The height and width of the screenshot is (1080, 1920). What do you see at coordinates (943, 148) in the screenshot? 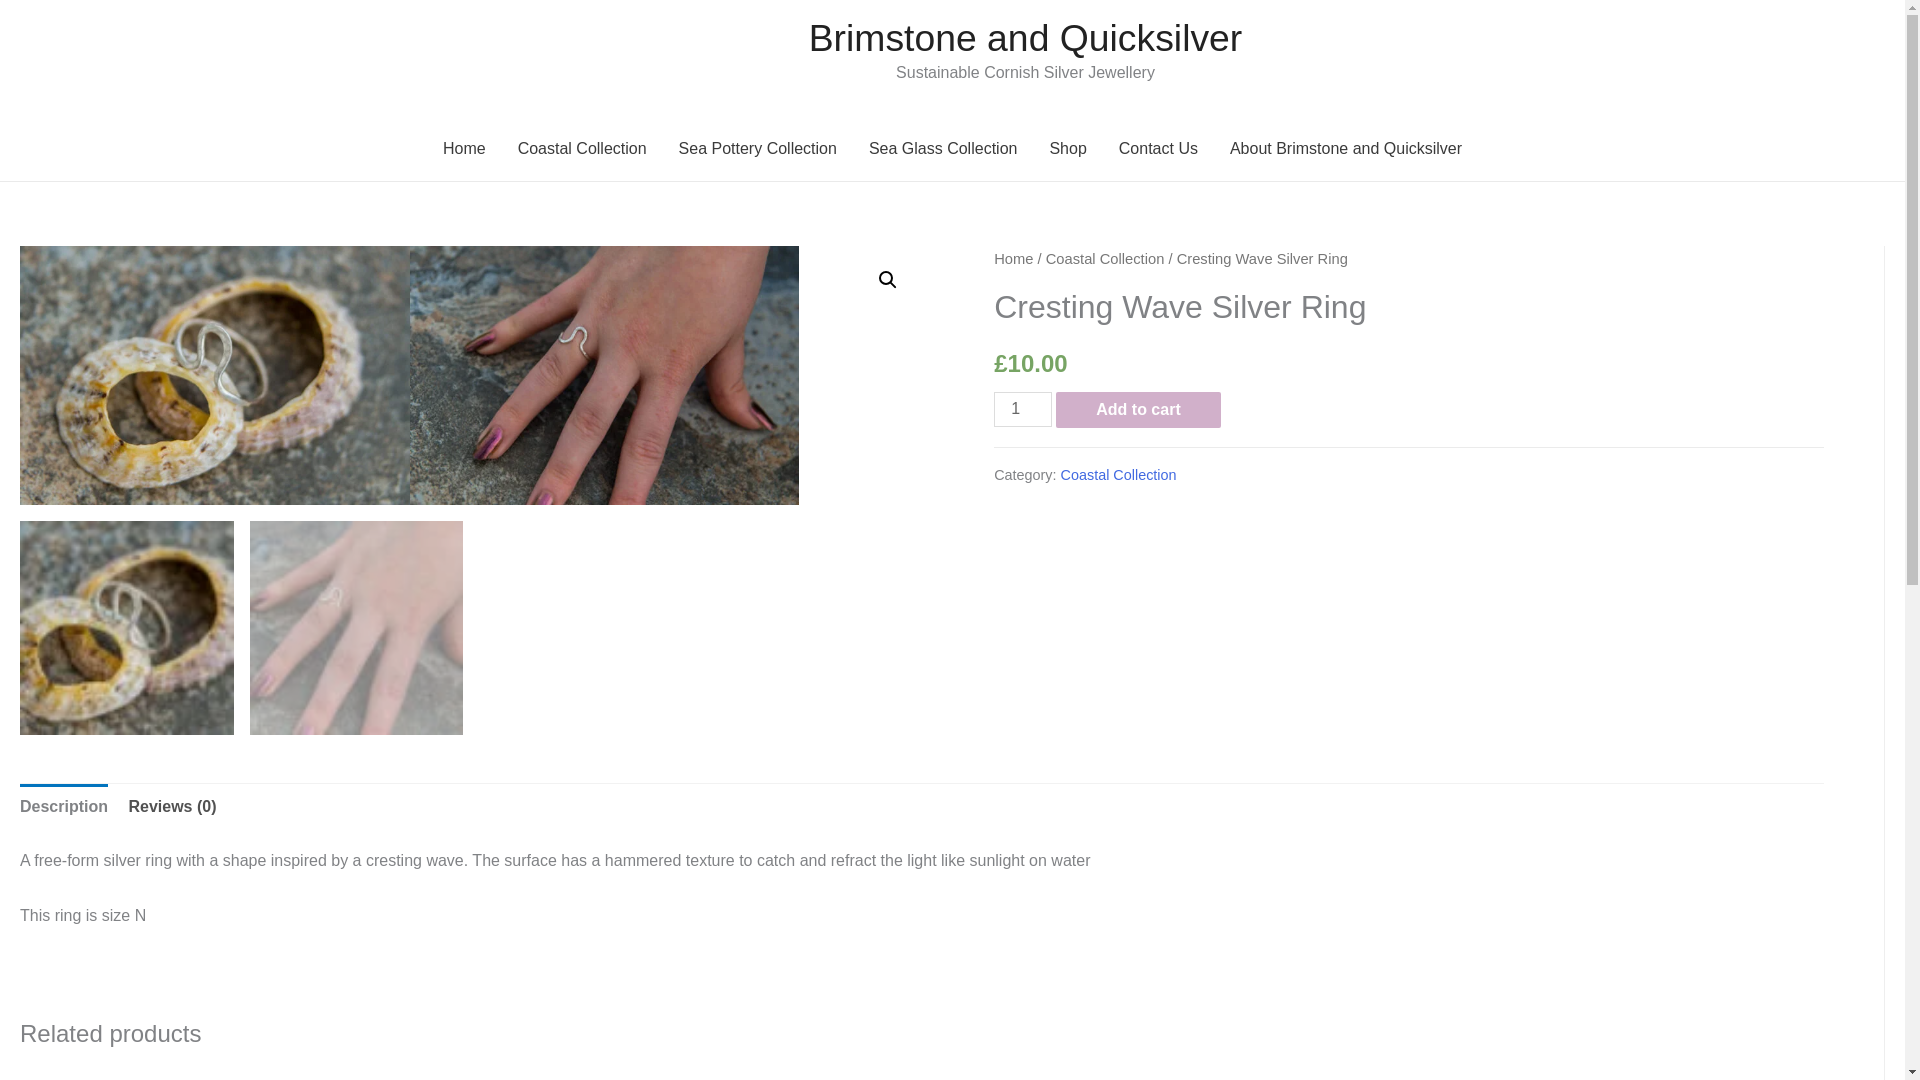
I see `Sea Glass Collection` at bounding box center [943, 148].